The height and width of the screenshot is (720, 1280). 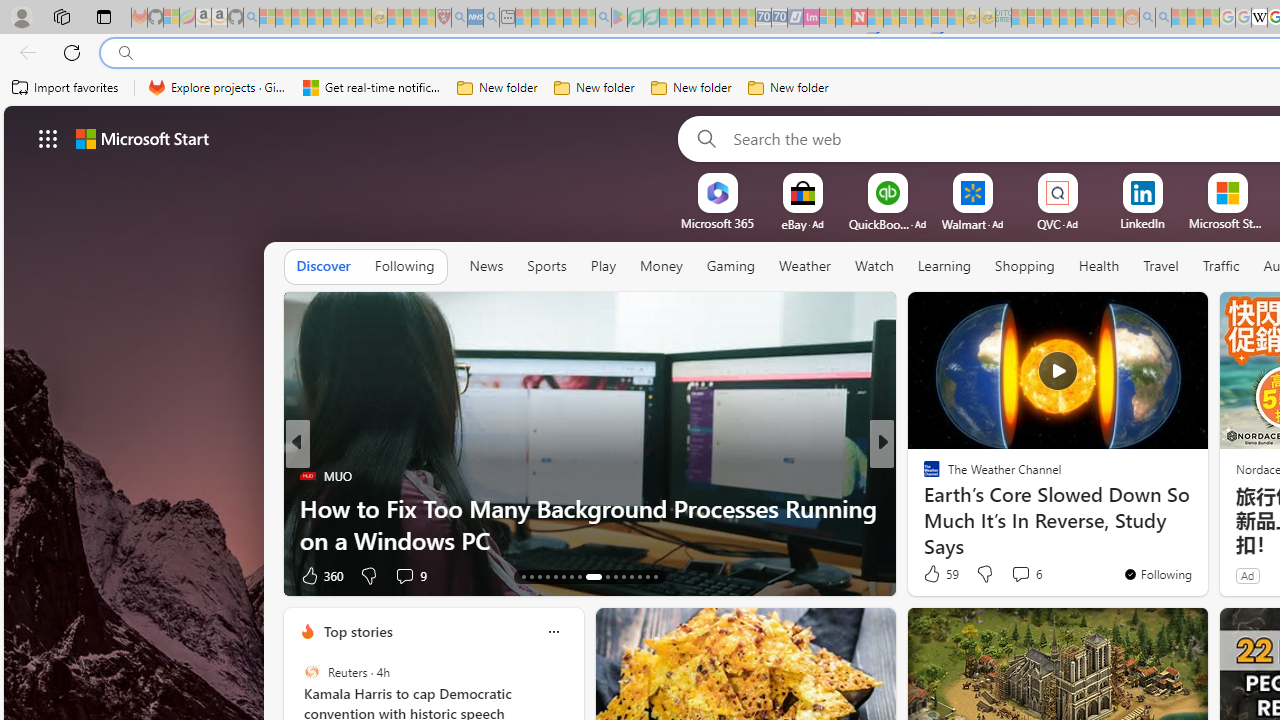 What do you see at coordinates (891, 18) in the screenshot?
I see `14 Common Myths Debunked By Scientific Facts - Sleeping` at bounding box center [891, 18].